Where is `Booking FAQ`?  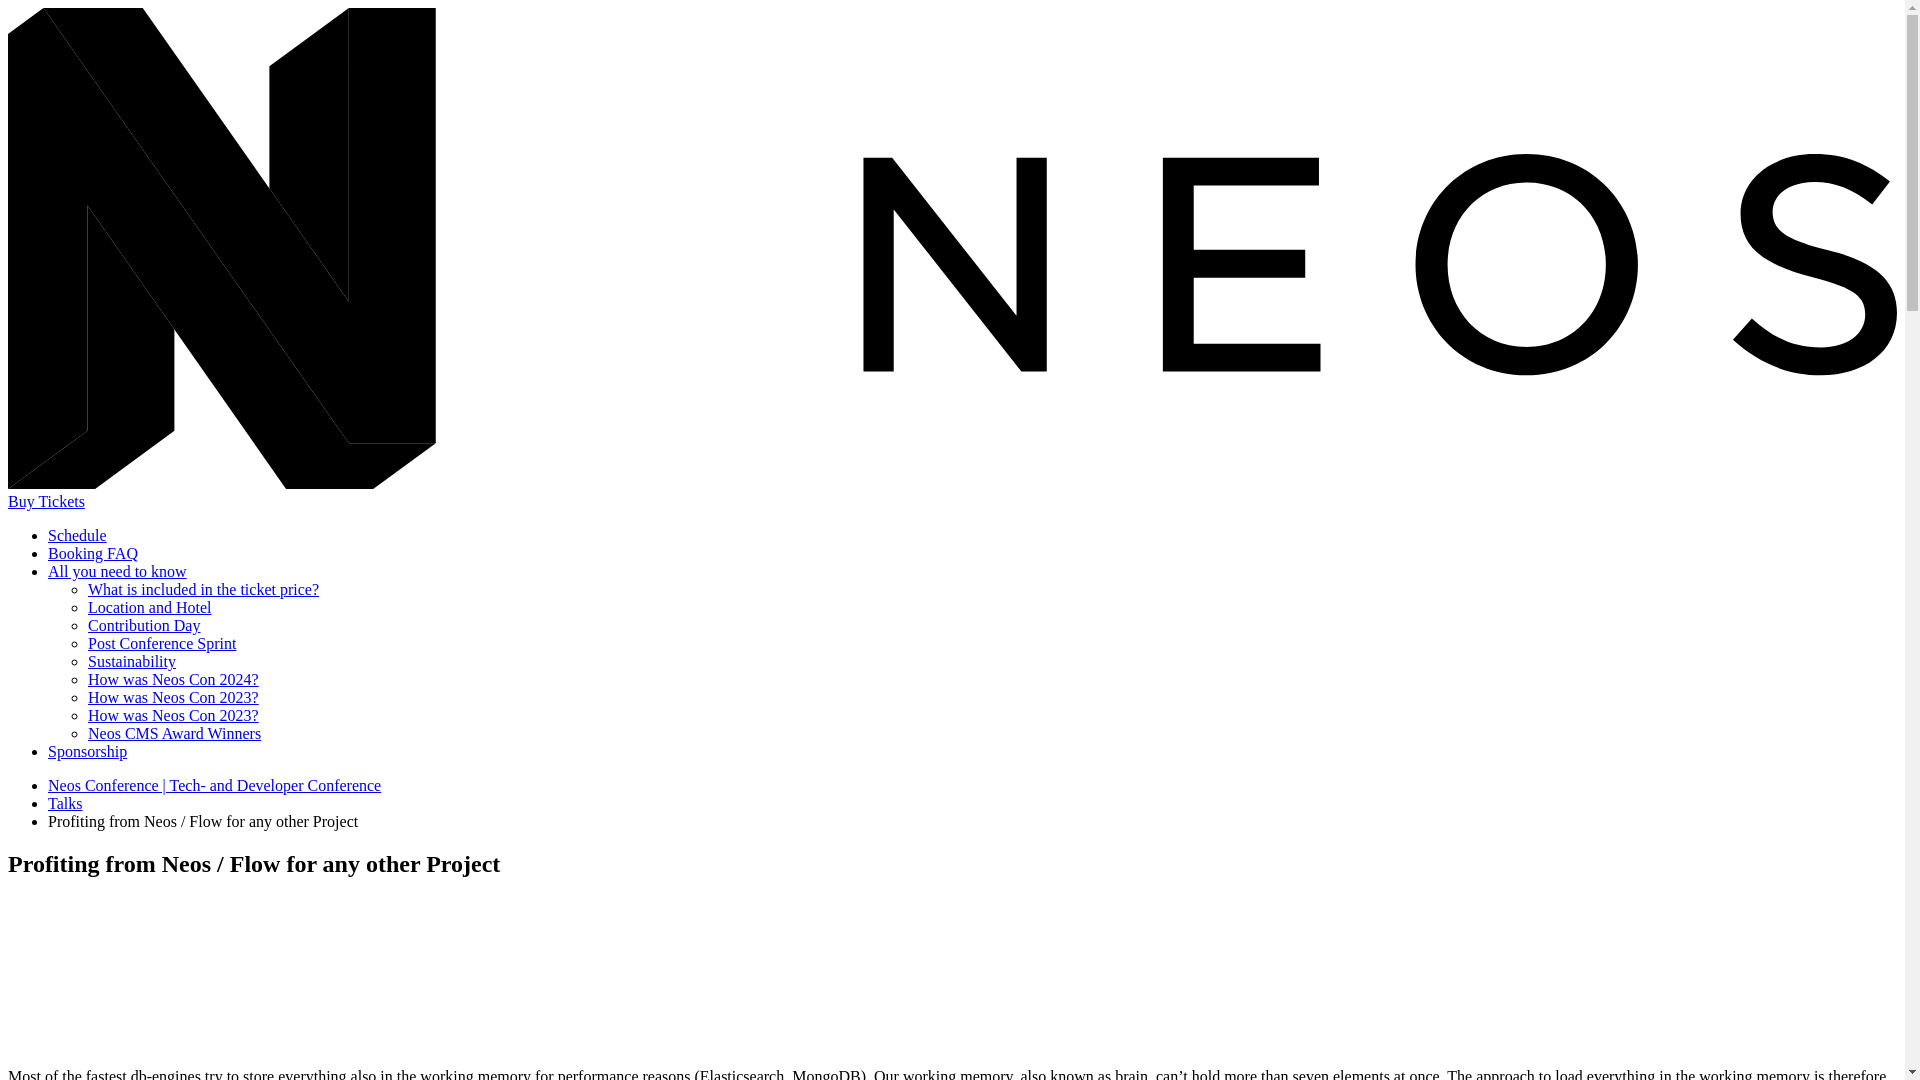
Booking FAQ is located at coordinates (93, 553).